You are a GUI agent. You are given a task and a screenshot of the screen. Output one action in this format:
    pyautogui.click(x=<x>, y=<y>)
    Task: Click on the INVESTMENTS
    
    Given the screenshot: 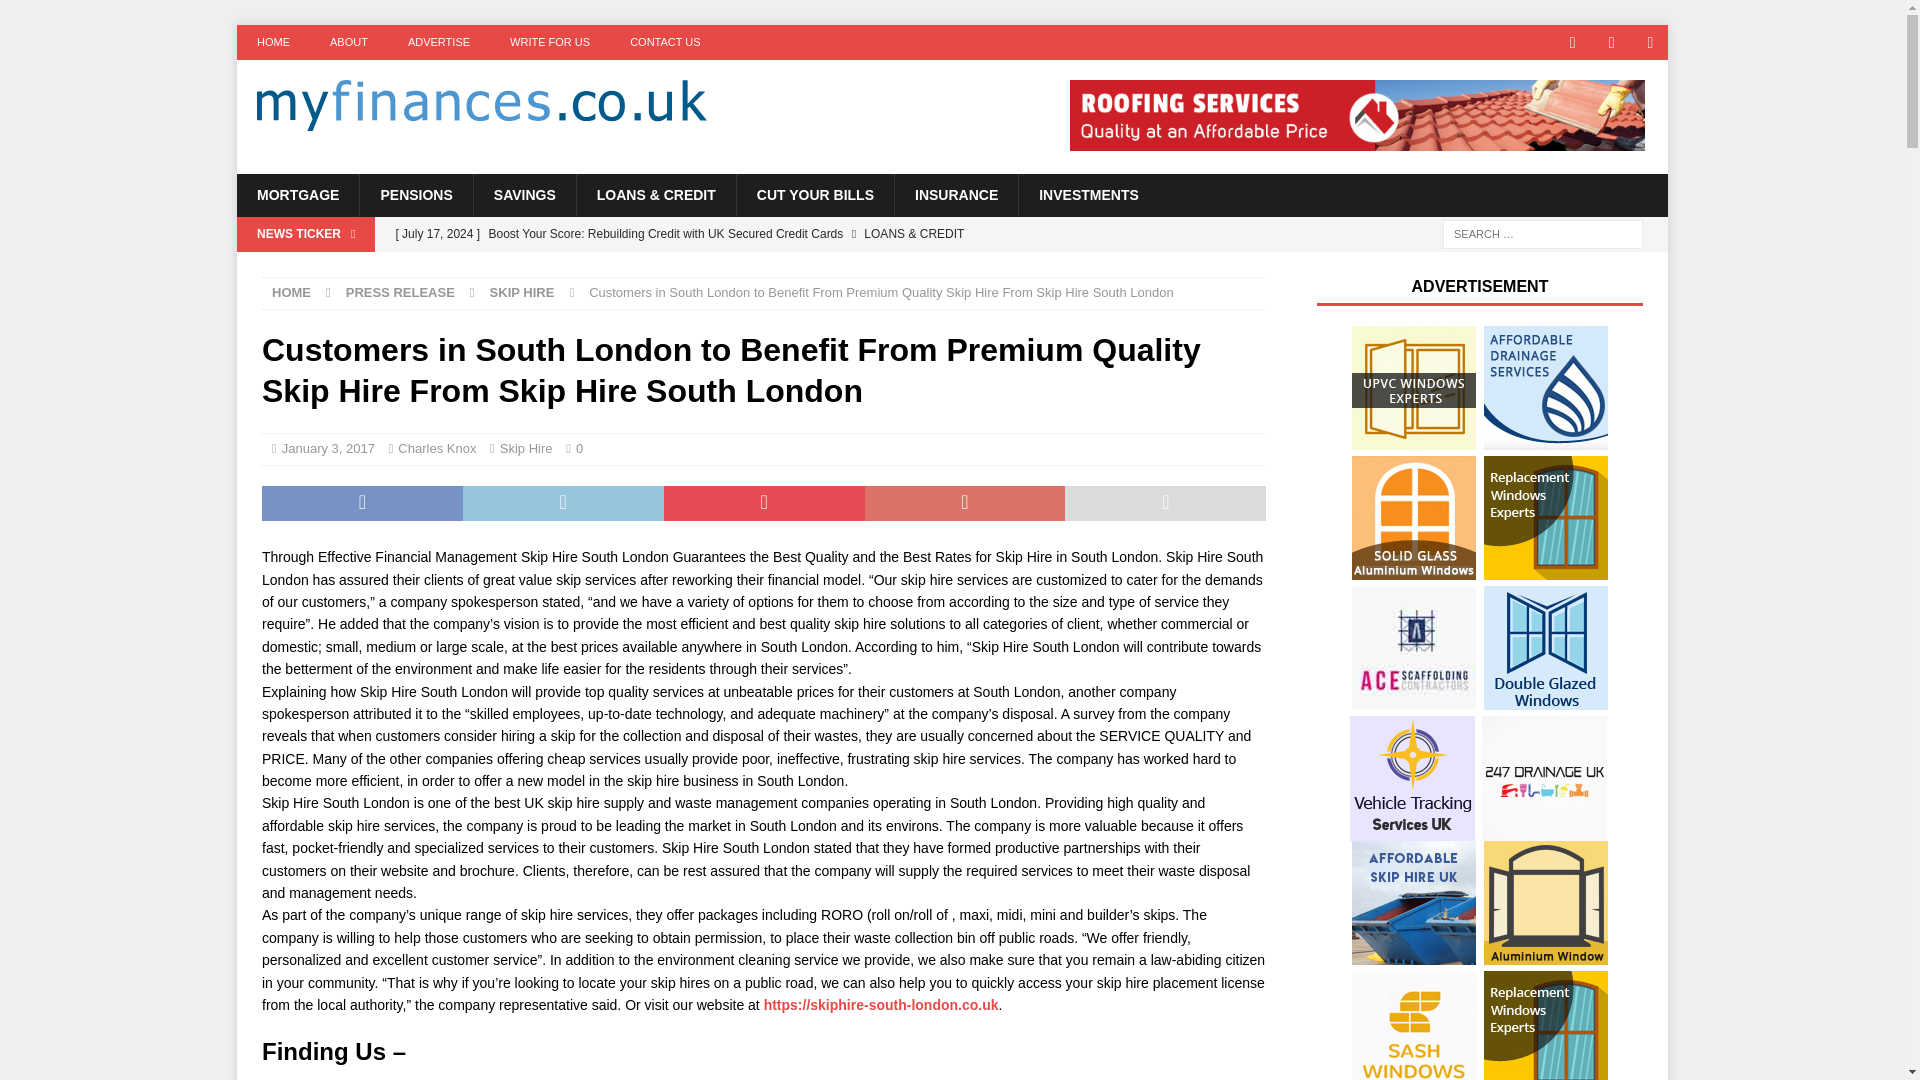 What is the action you would take?
    pyautogui.click(x=1088, y=194)
    